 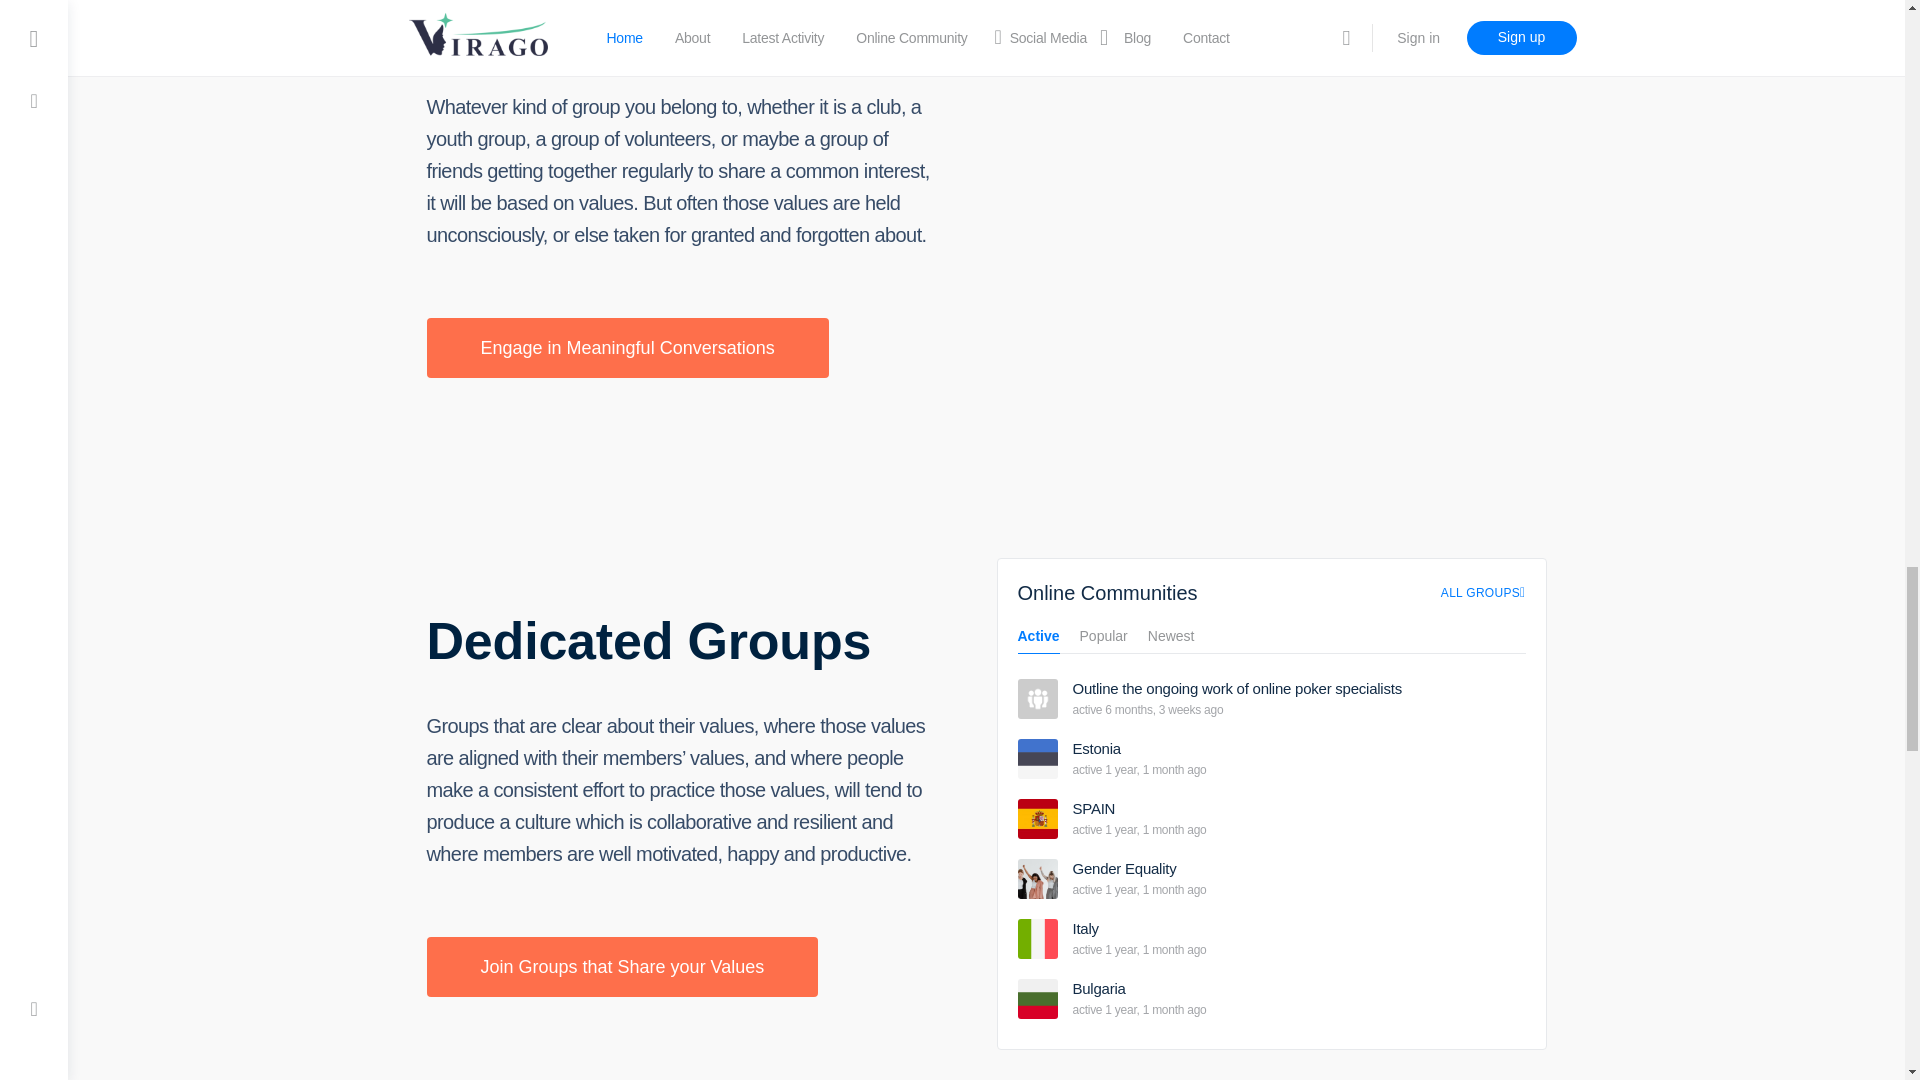 What do you see at coordinates (626, 348) in the screenshot?
I see `Engage in Meaningful Conversations` at bounding box center [626, 348].